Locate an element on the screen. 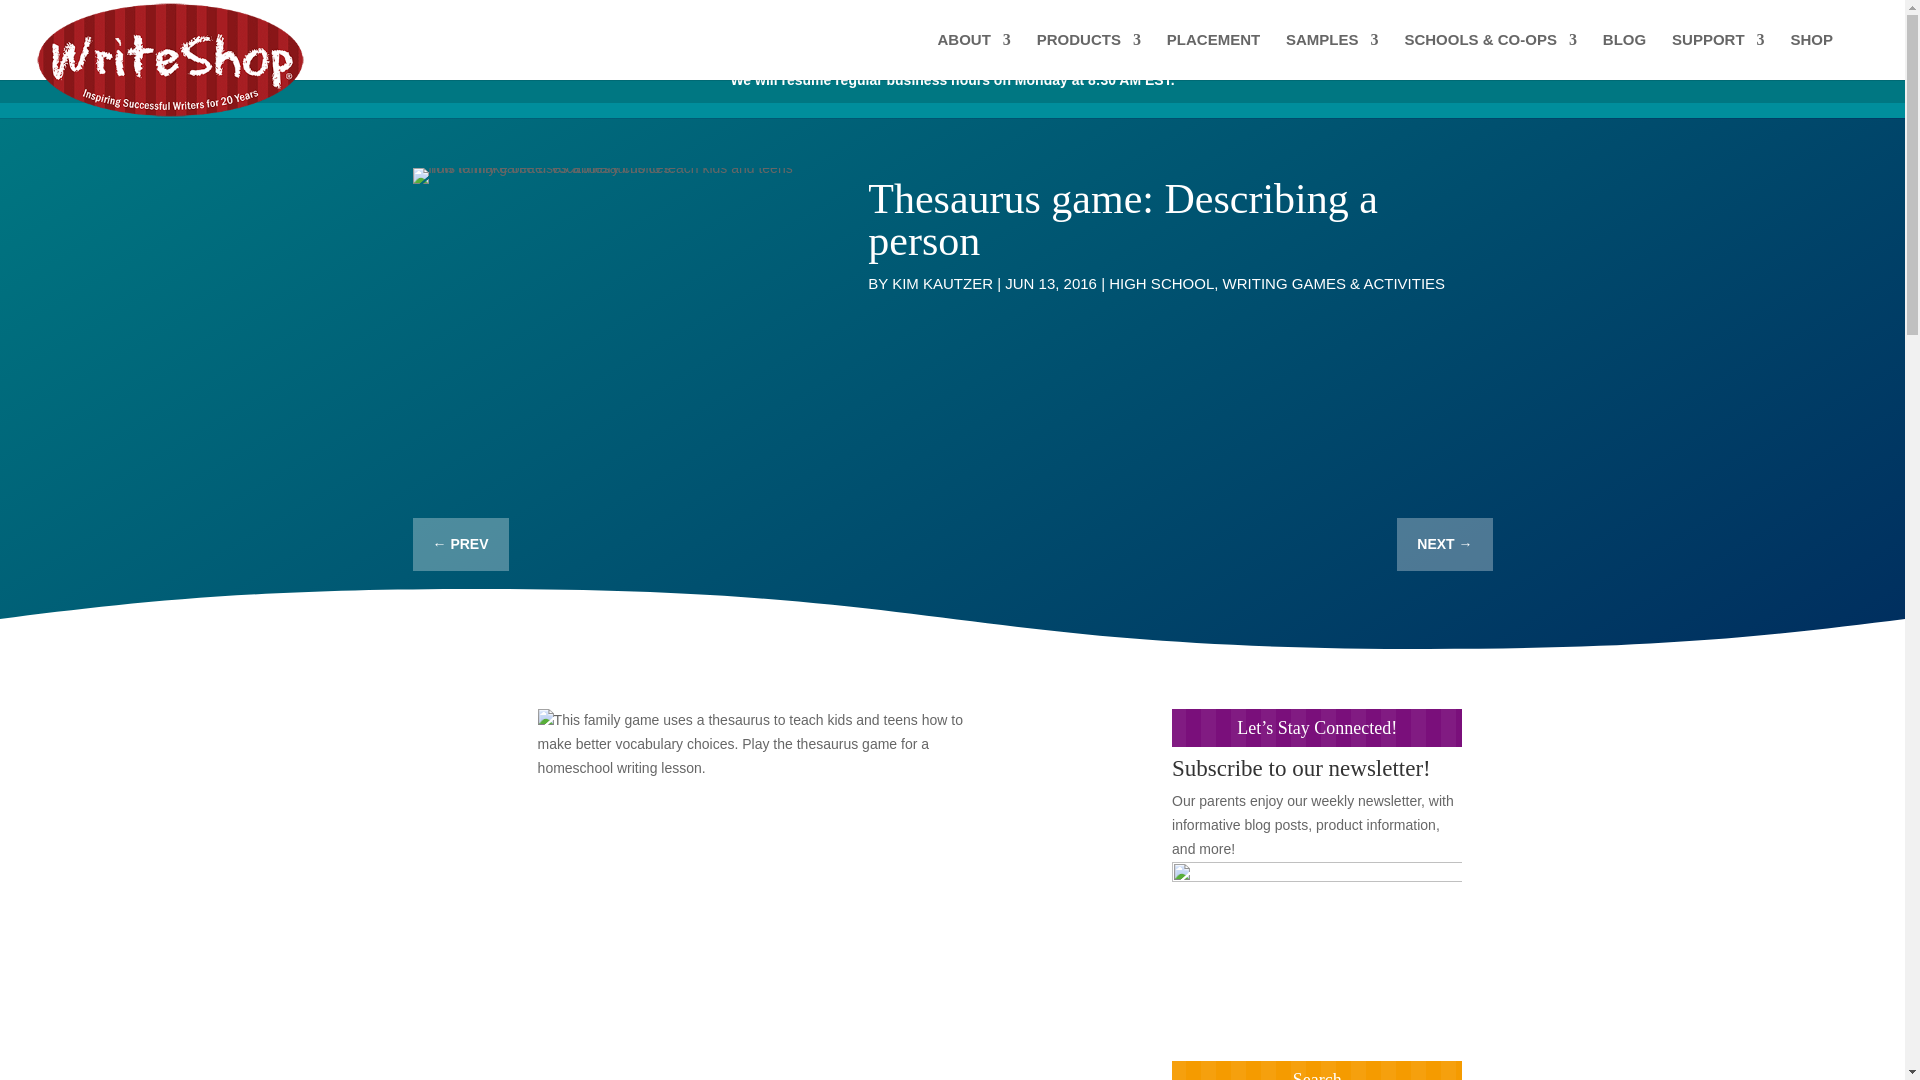  BLOG is located at coordinates (1624, 56).